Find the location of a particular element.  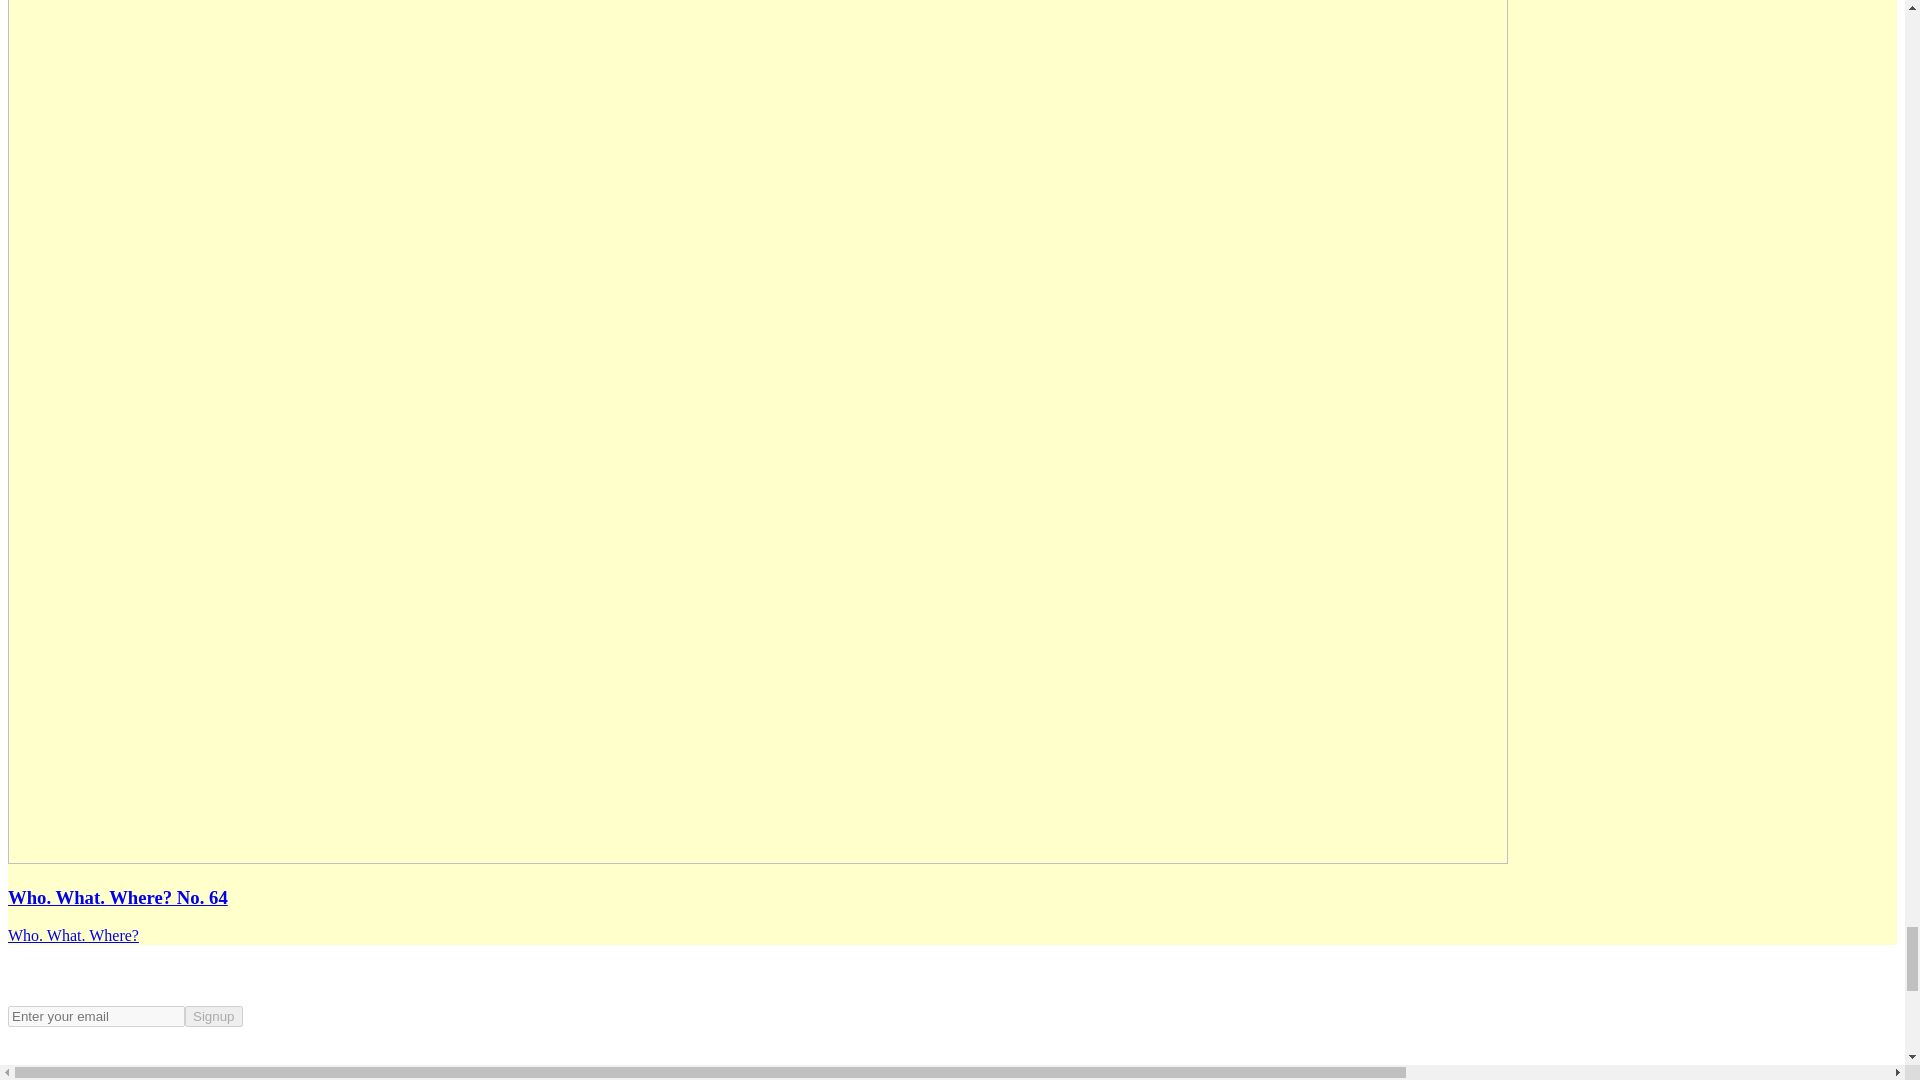

Who. What. Where? No. 64 is located at coordinates (118, 897).